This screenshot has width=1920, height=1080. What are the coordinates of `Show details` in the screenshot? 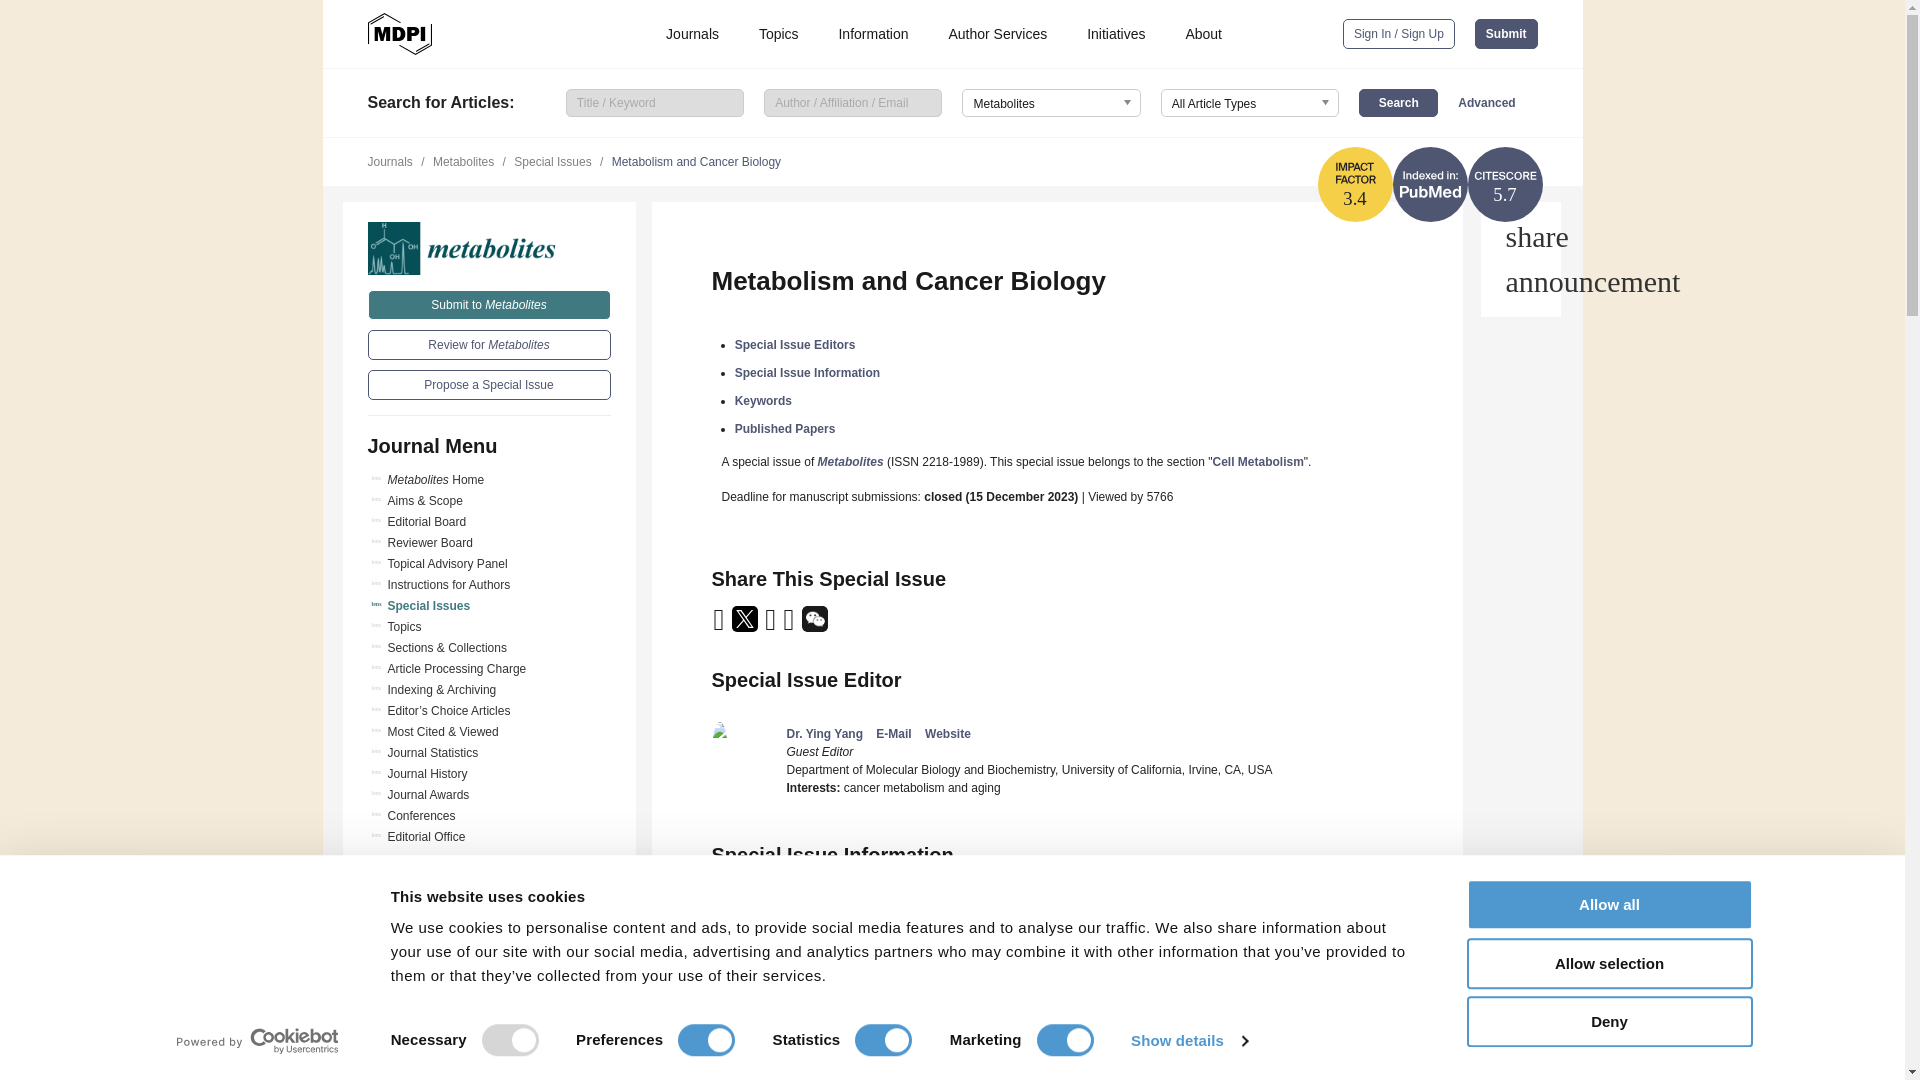 It's located at (1188, 1041).